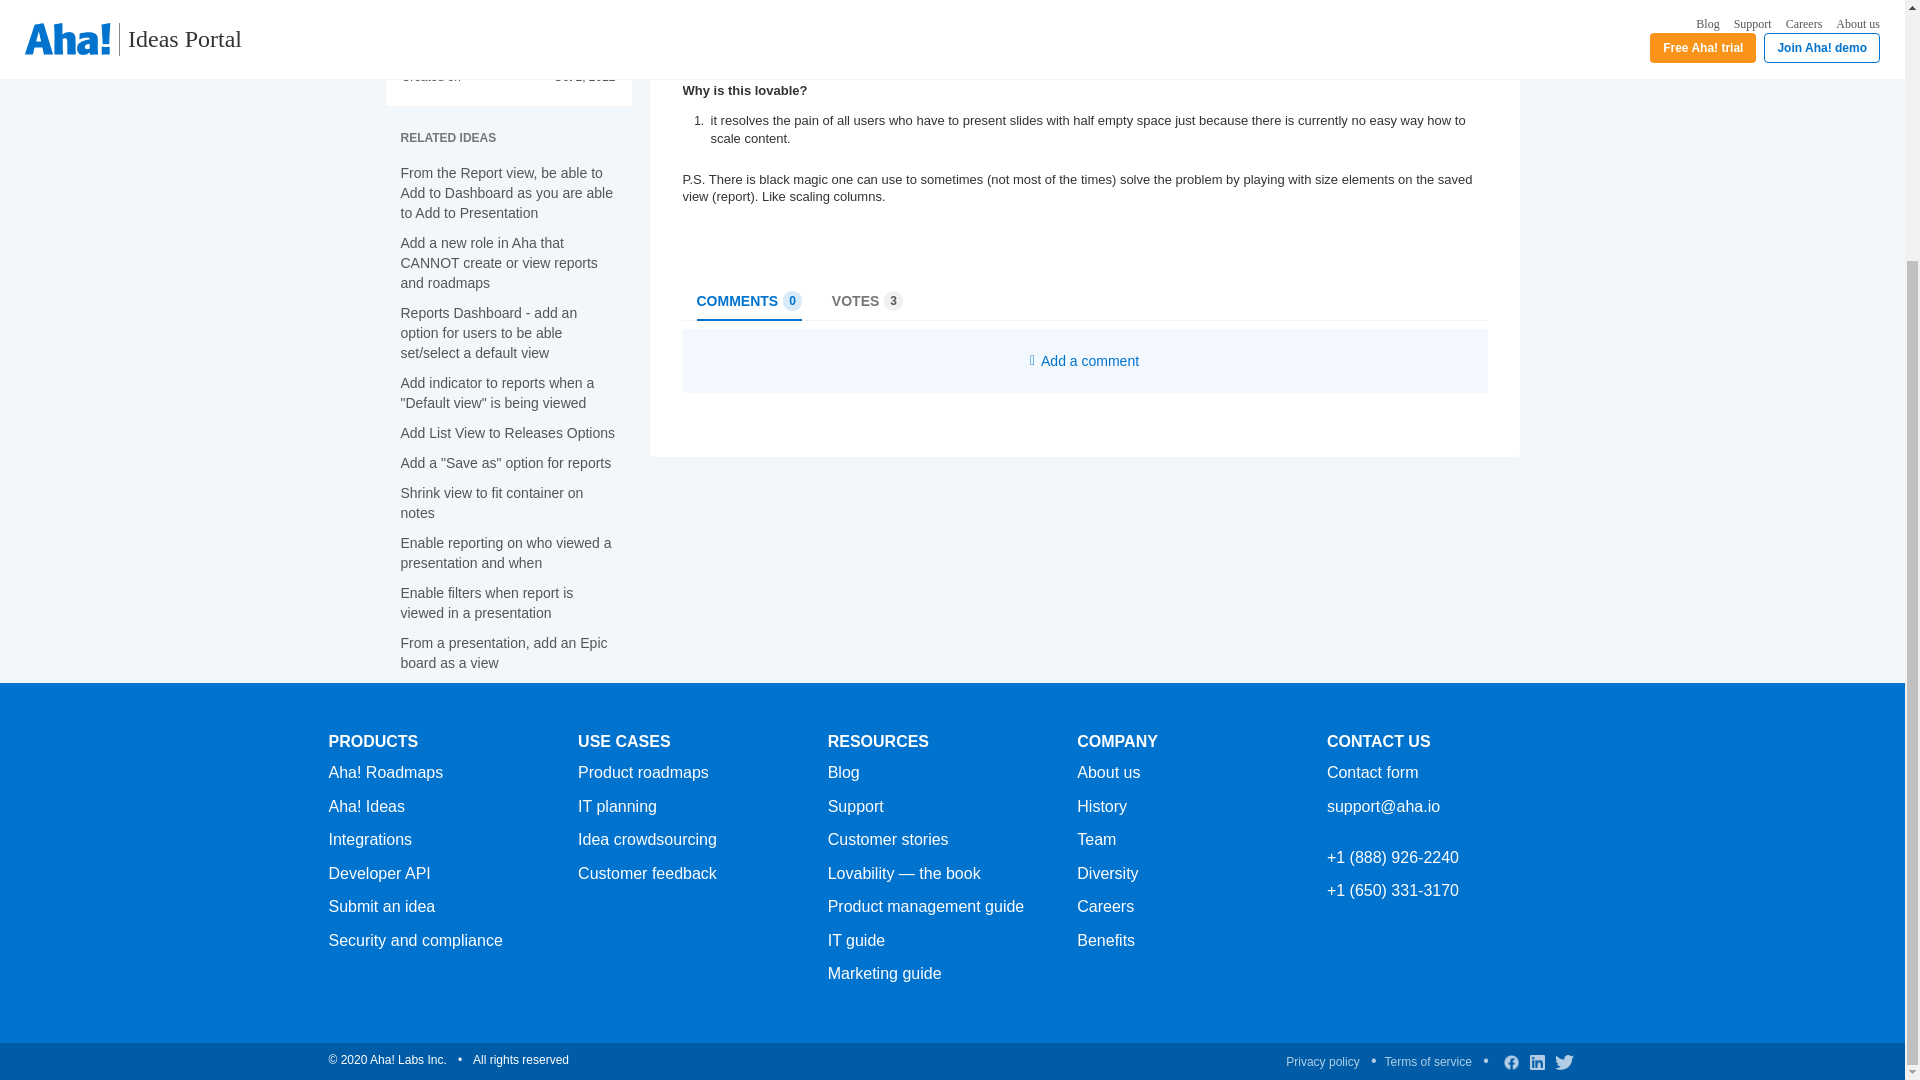  What do you see at coordinates (504, 552) in the screenshot?
I see `Enable reporting on who viewed a presentation and when` at bounding box center [504, 552].